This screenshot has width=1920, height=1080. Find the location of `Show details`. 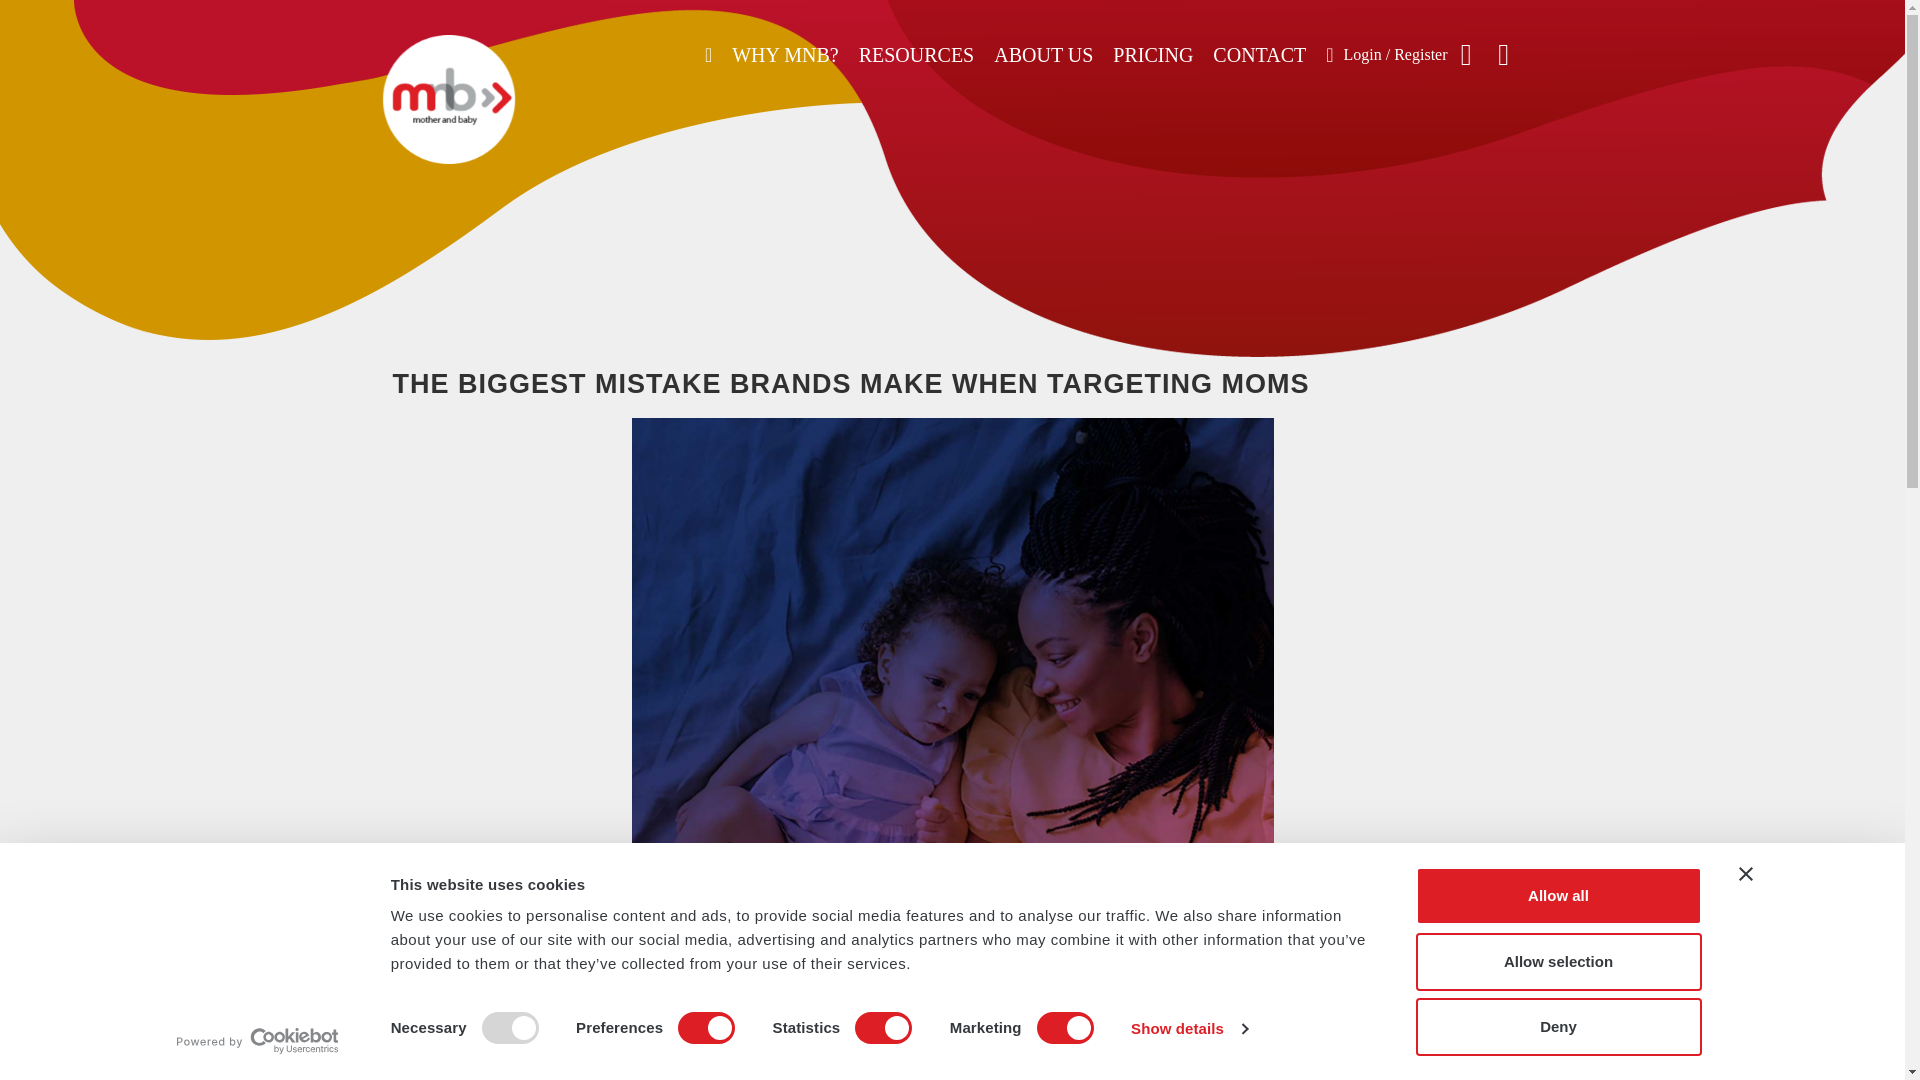

Show details is located at coordinates (1188, 1029).